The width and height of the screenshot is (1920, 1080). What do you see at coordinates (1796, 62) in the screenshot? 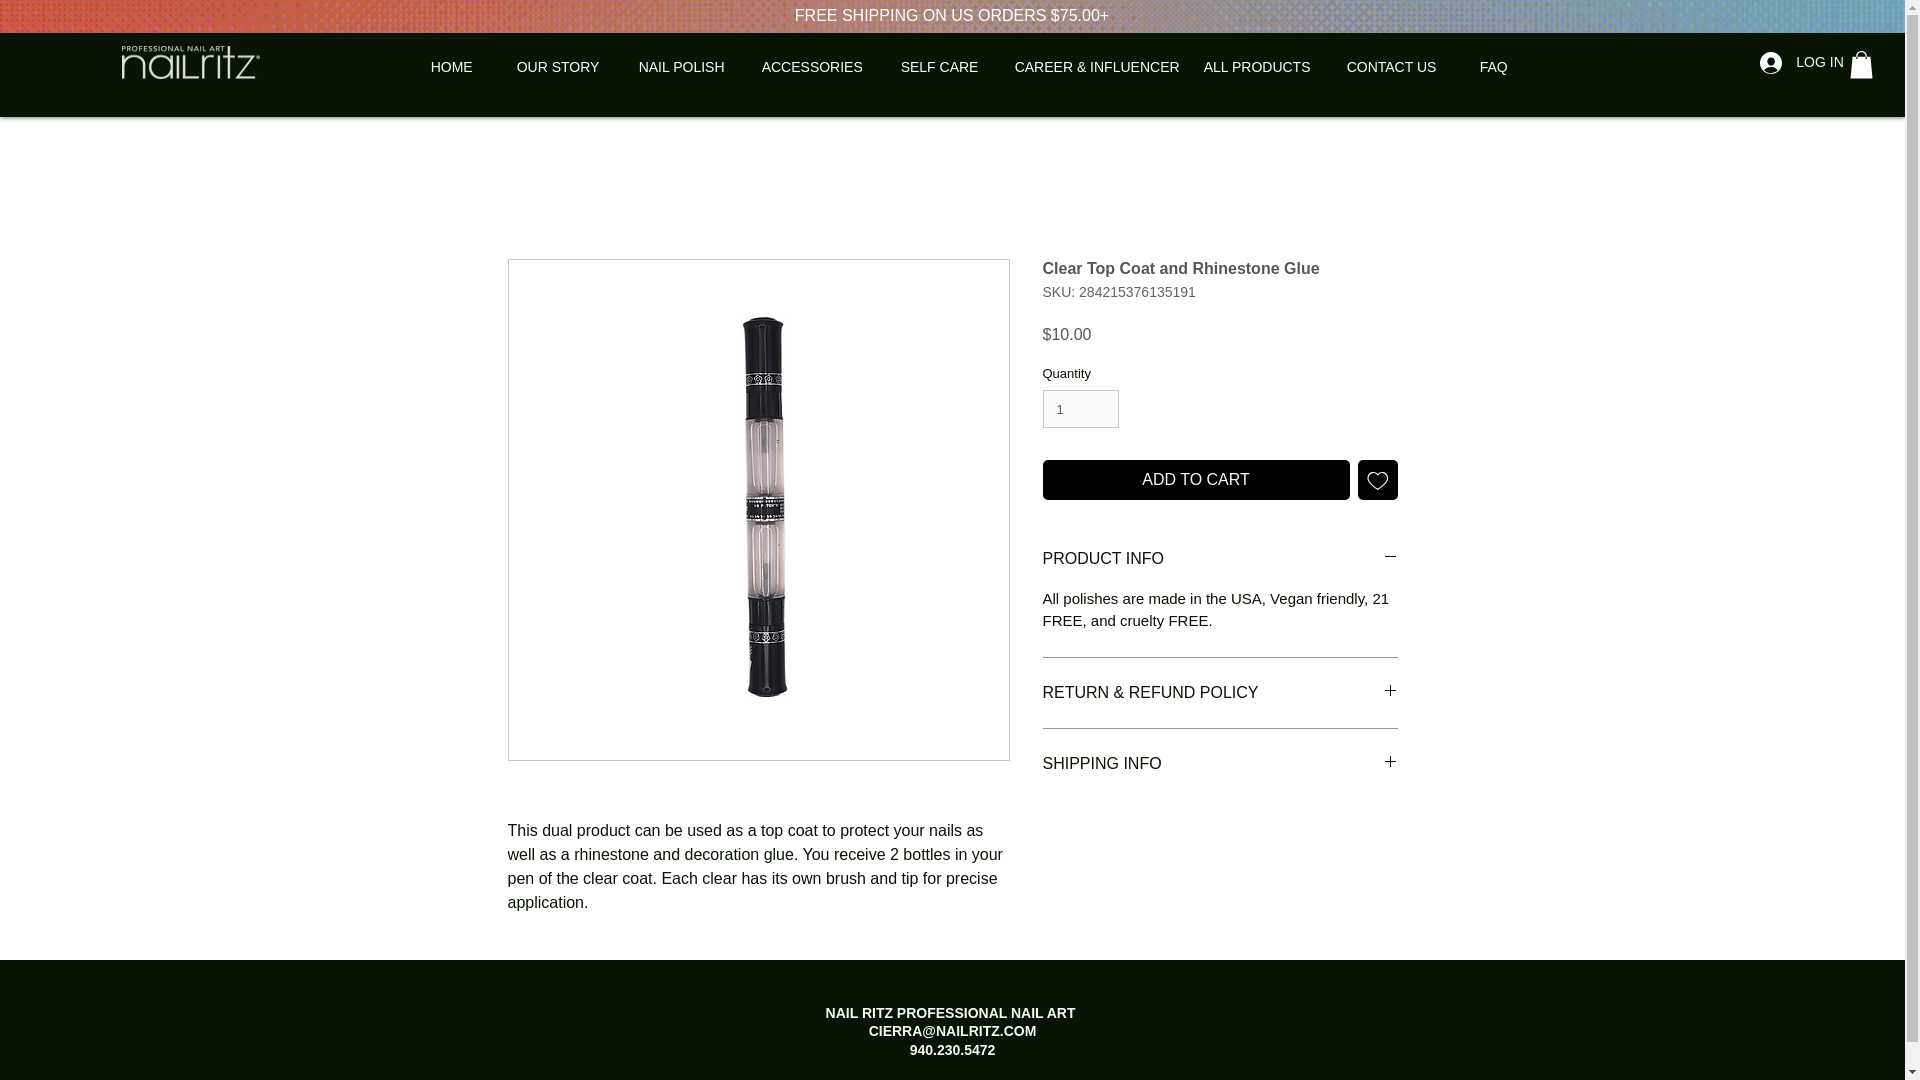
I see `LOG IN` at bounding box center [1796, 62].